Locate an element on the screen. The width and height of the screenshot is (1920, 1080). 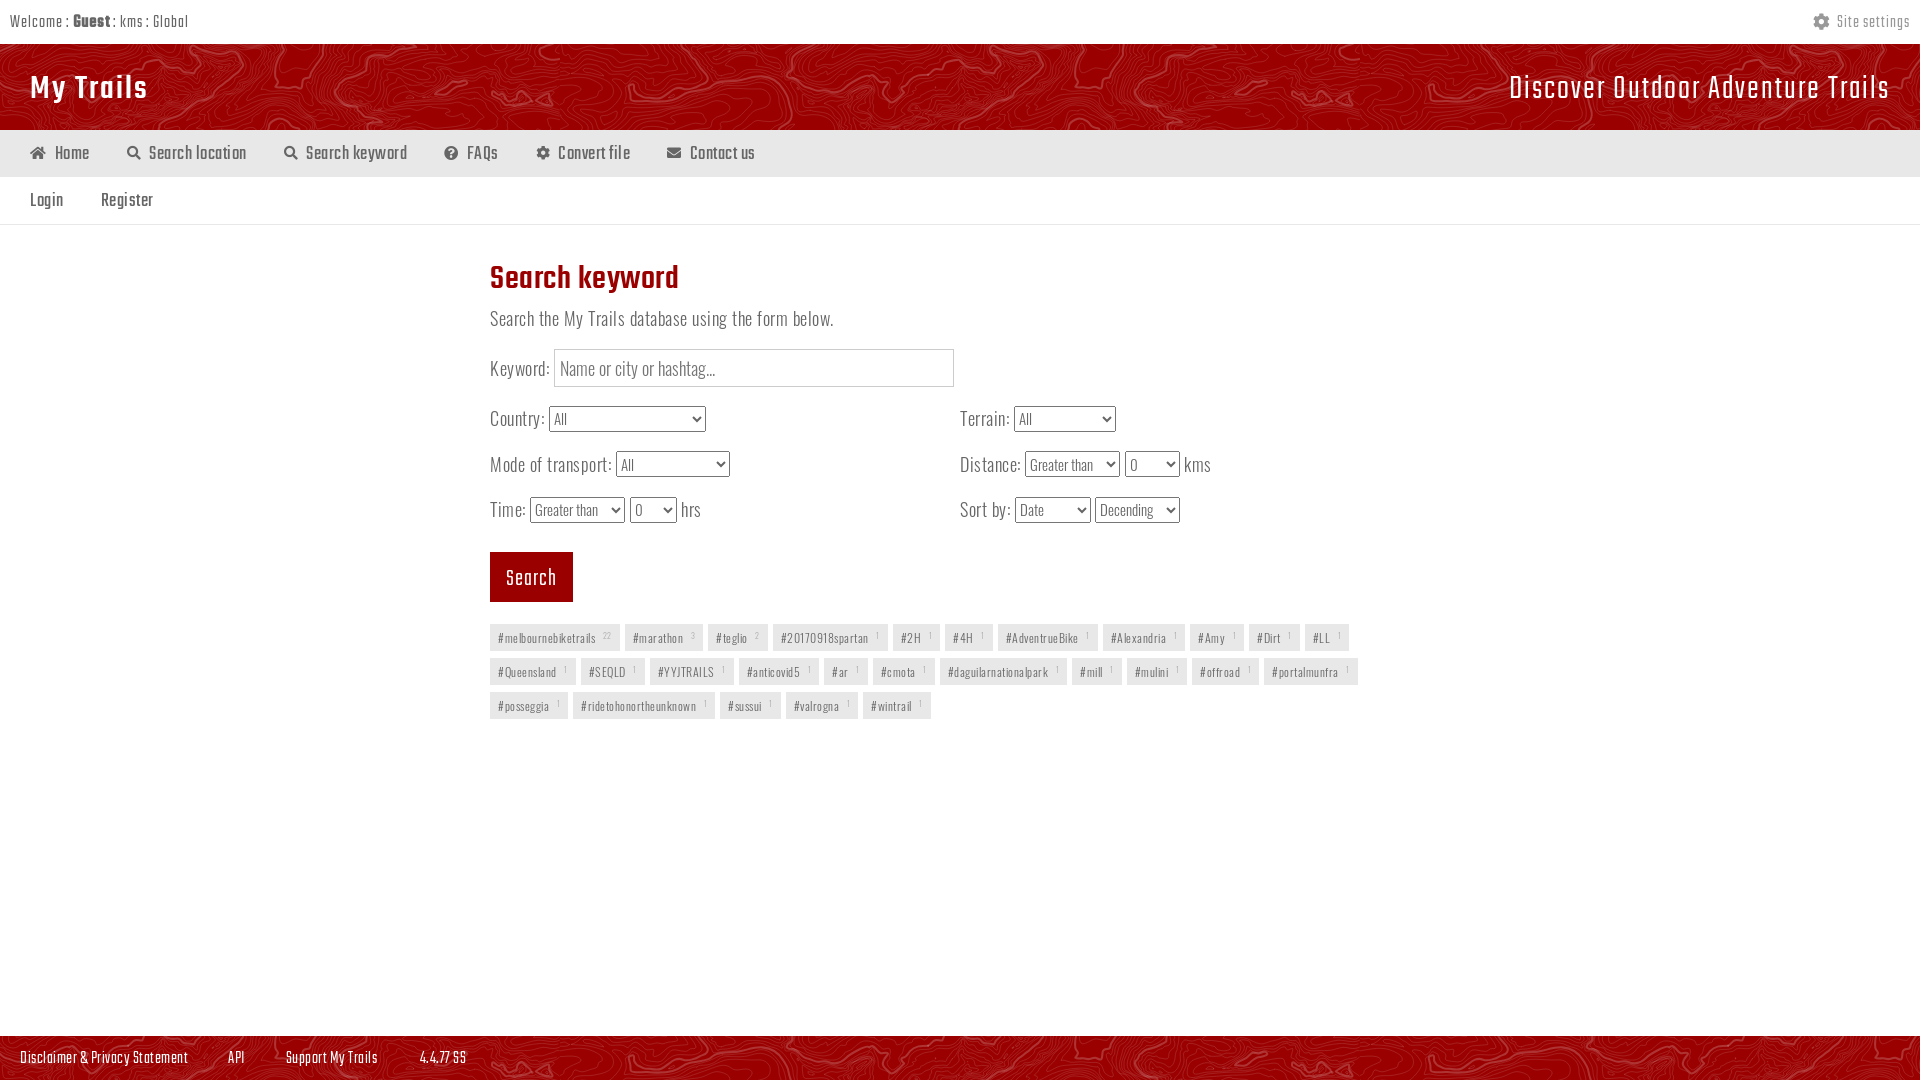
#4H 1 is located at coordinates (969, 637).